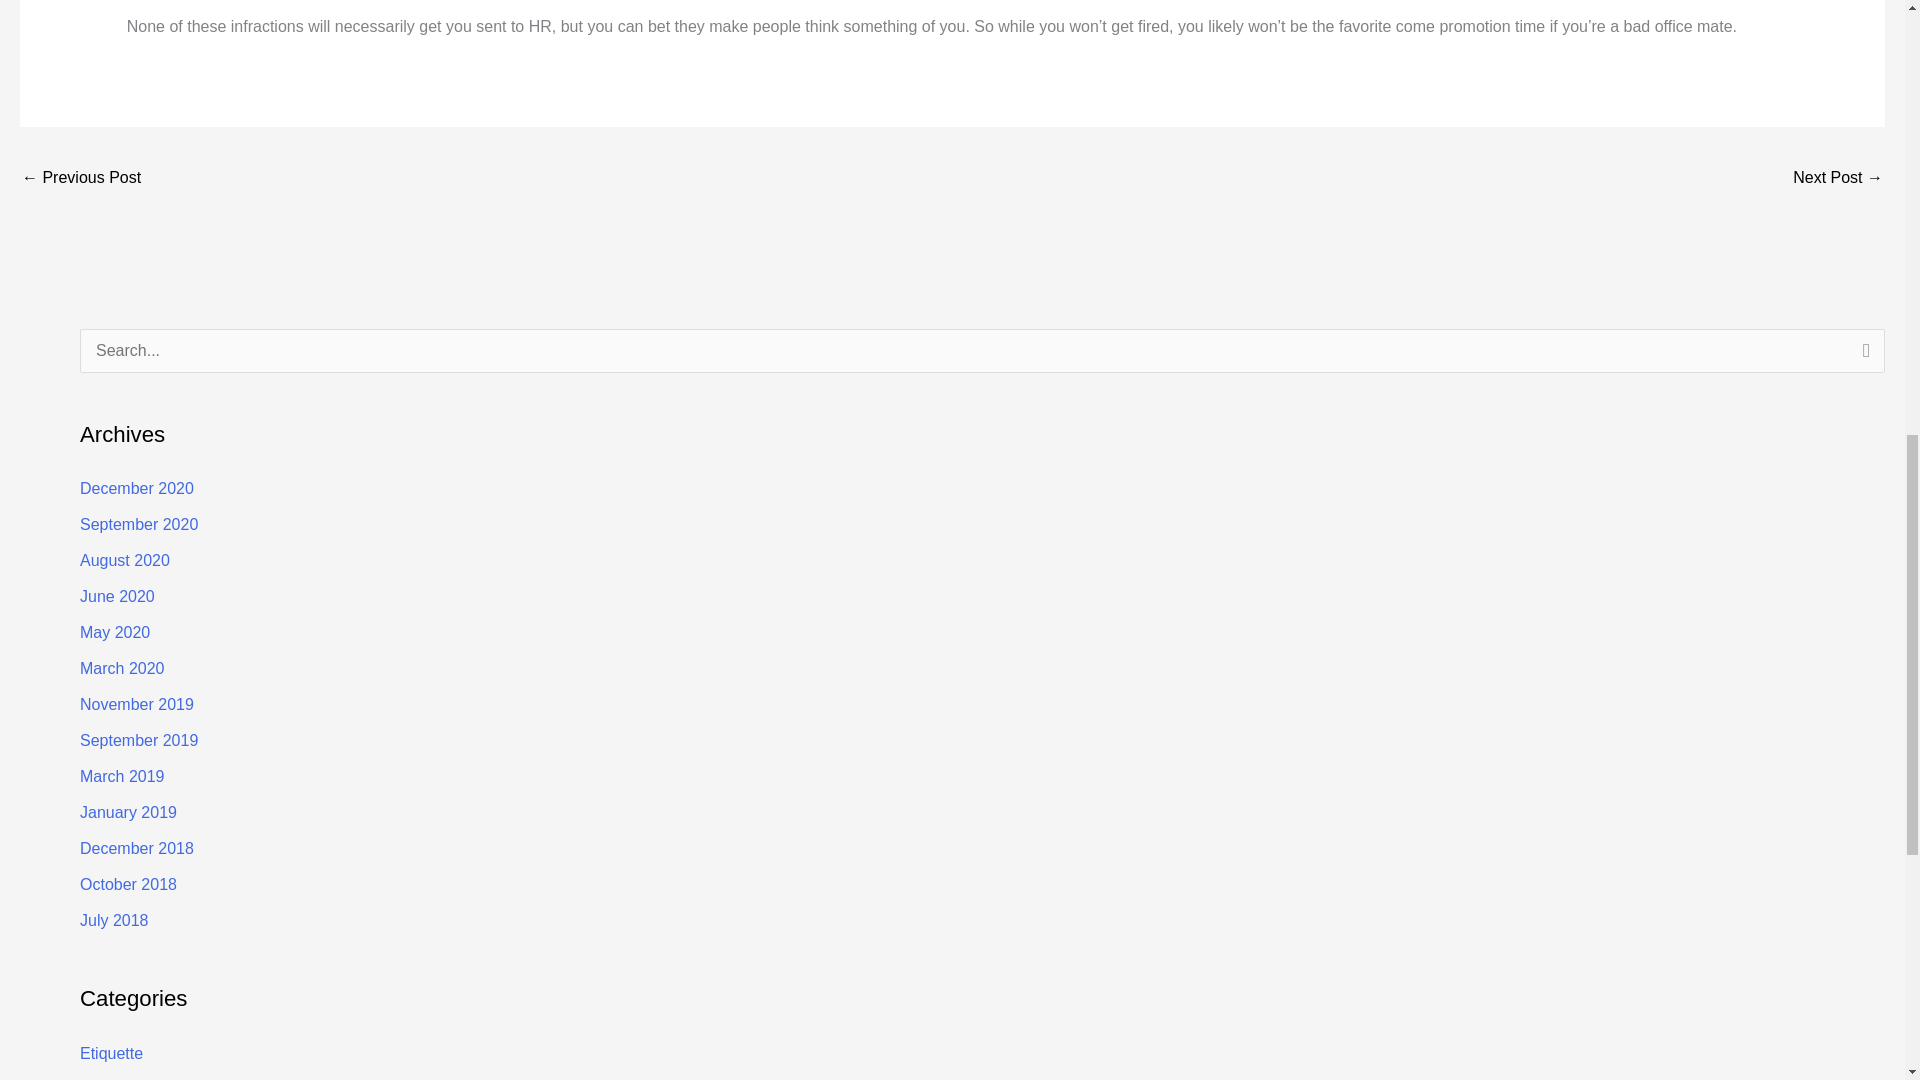 The image size is (1920, 1080). What do you see at coordinates (138, 524) in the screenshot?
I see `September 2020` at bounding box center [138, 524].